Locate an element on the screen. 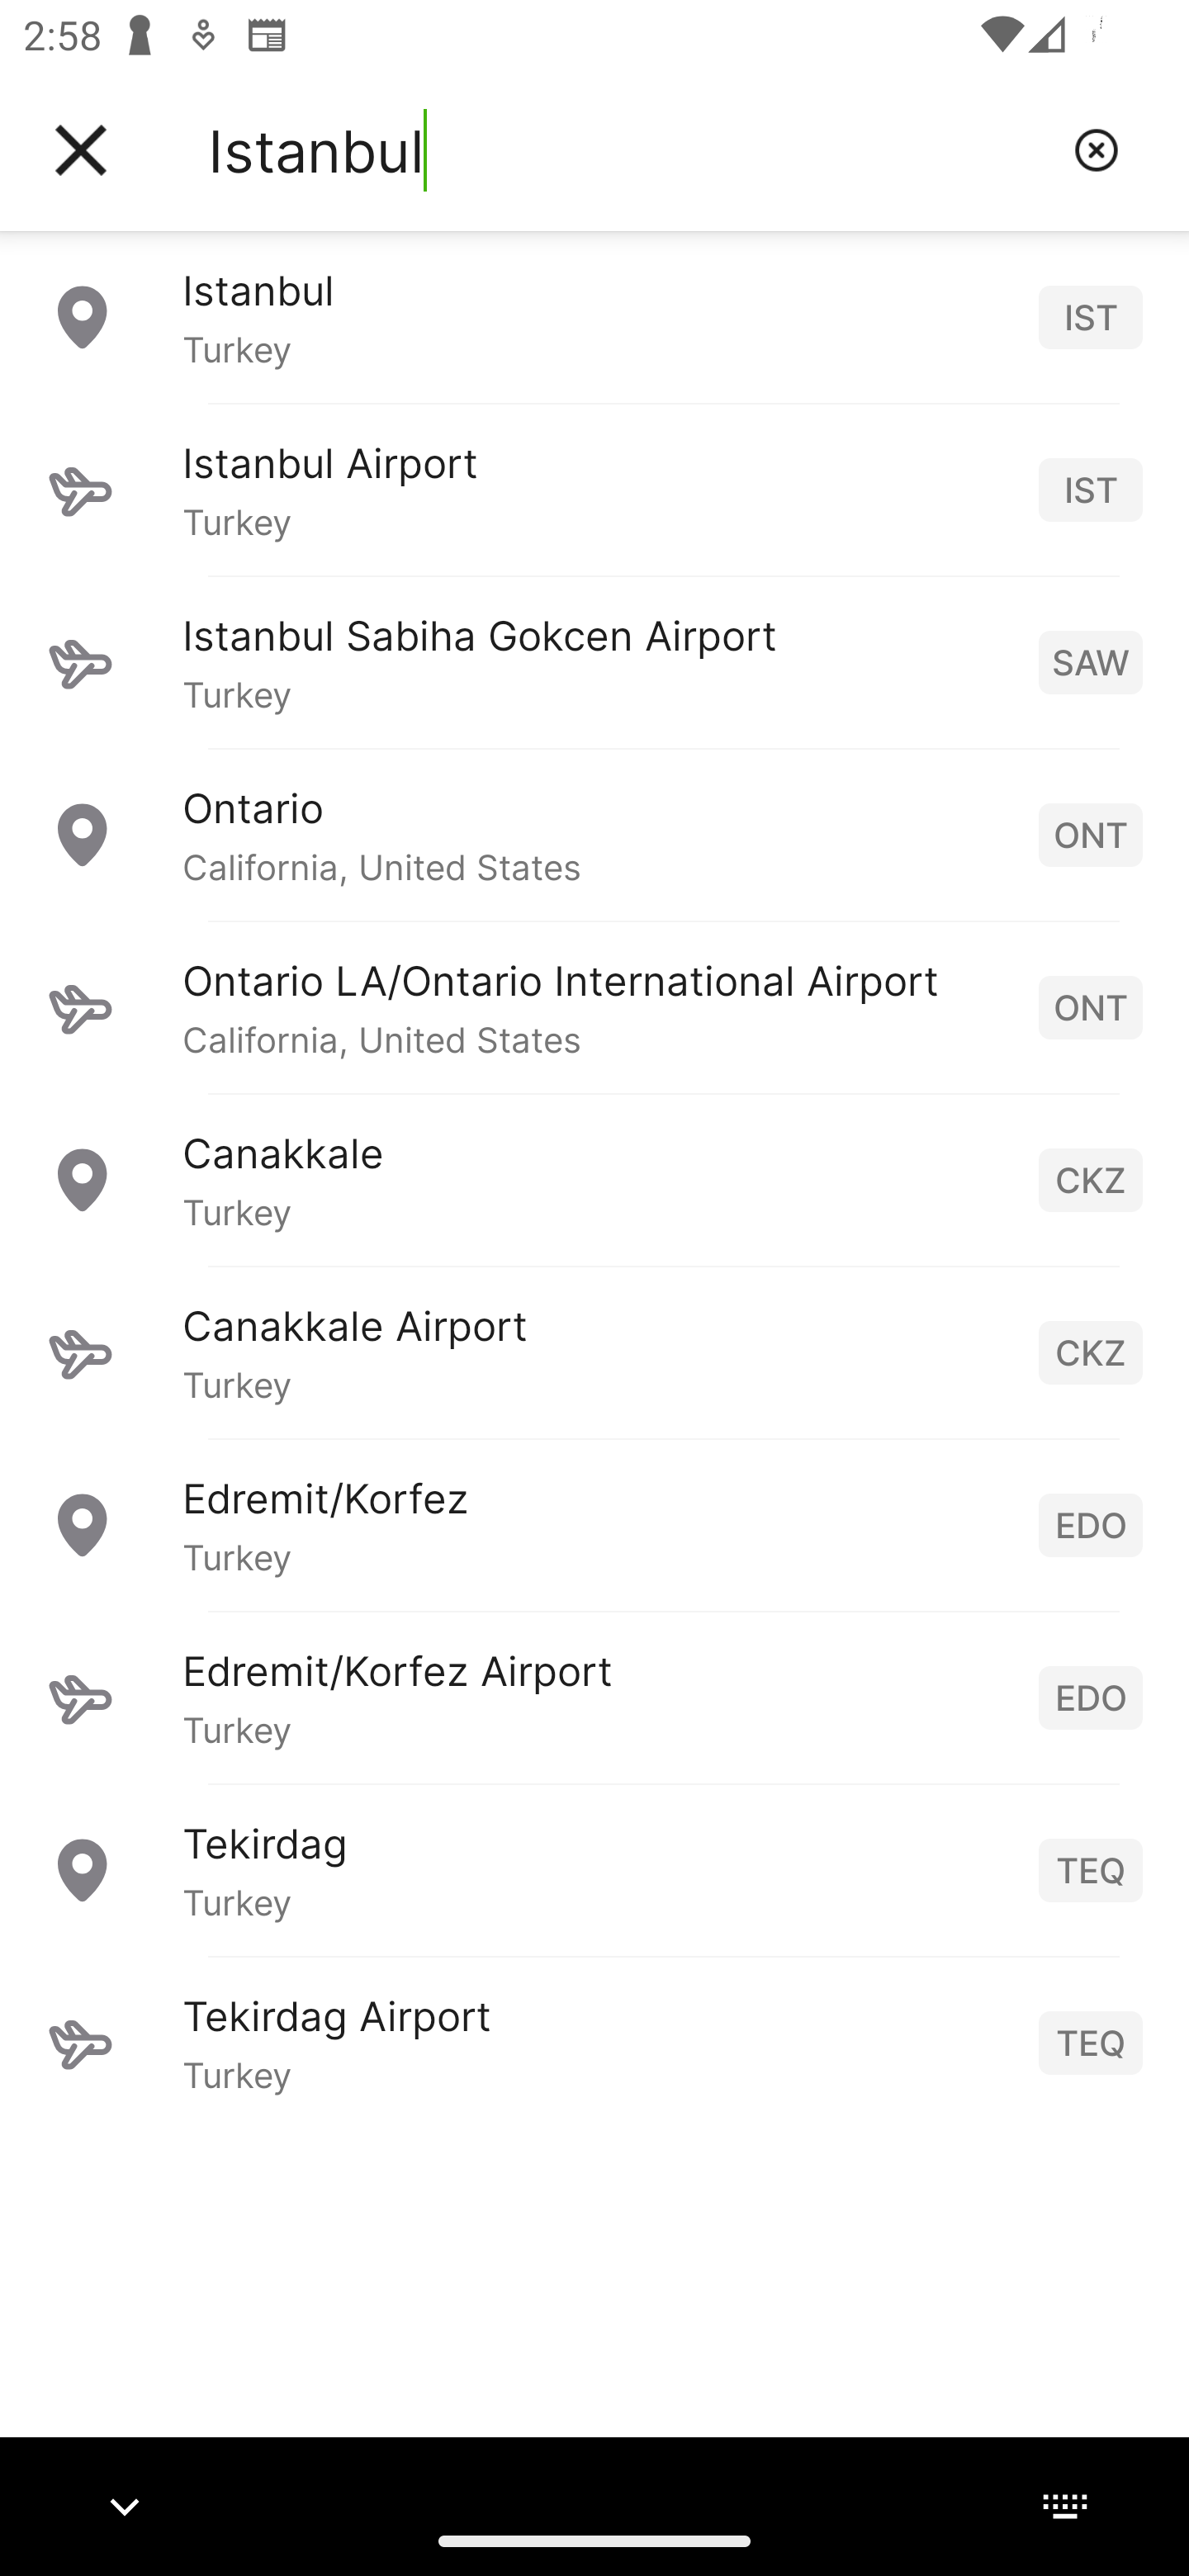 This screenshot has width=1189, height=2576. Tekirdag Turkey TEQ is located at coordinates (594, 1870).